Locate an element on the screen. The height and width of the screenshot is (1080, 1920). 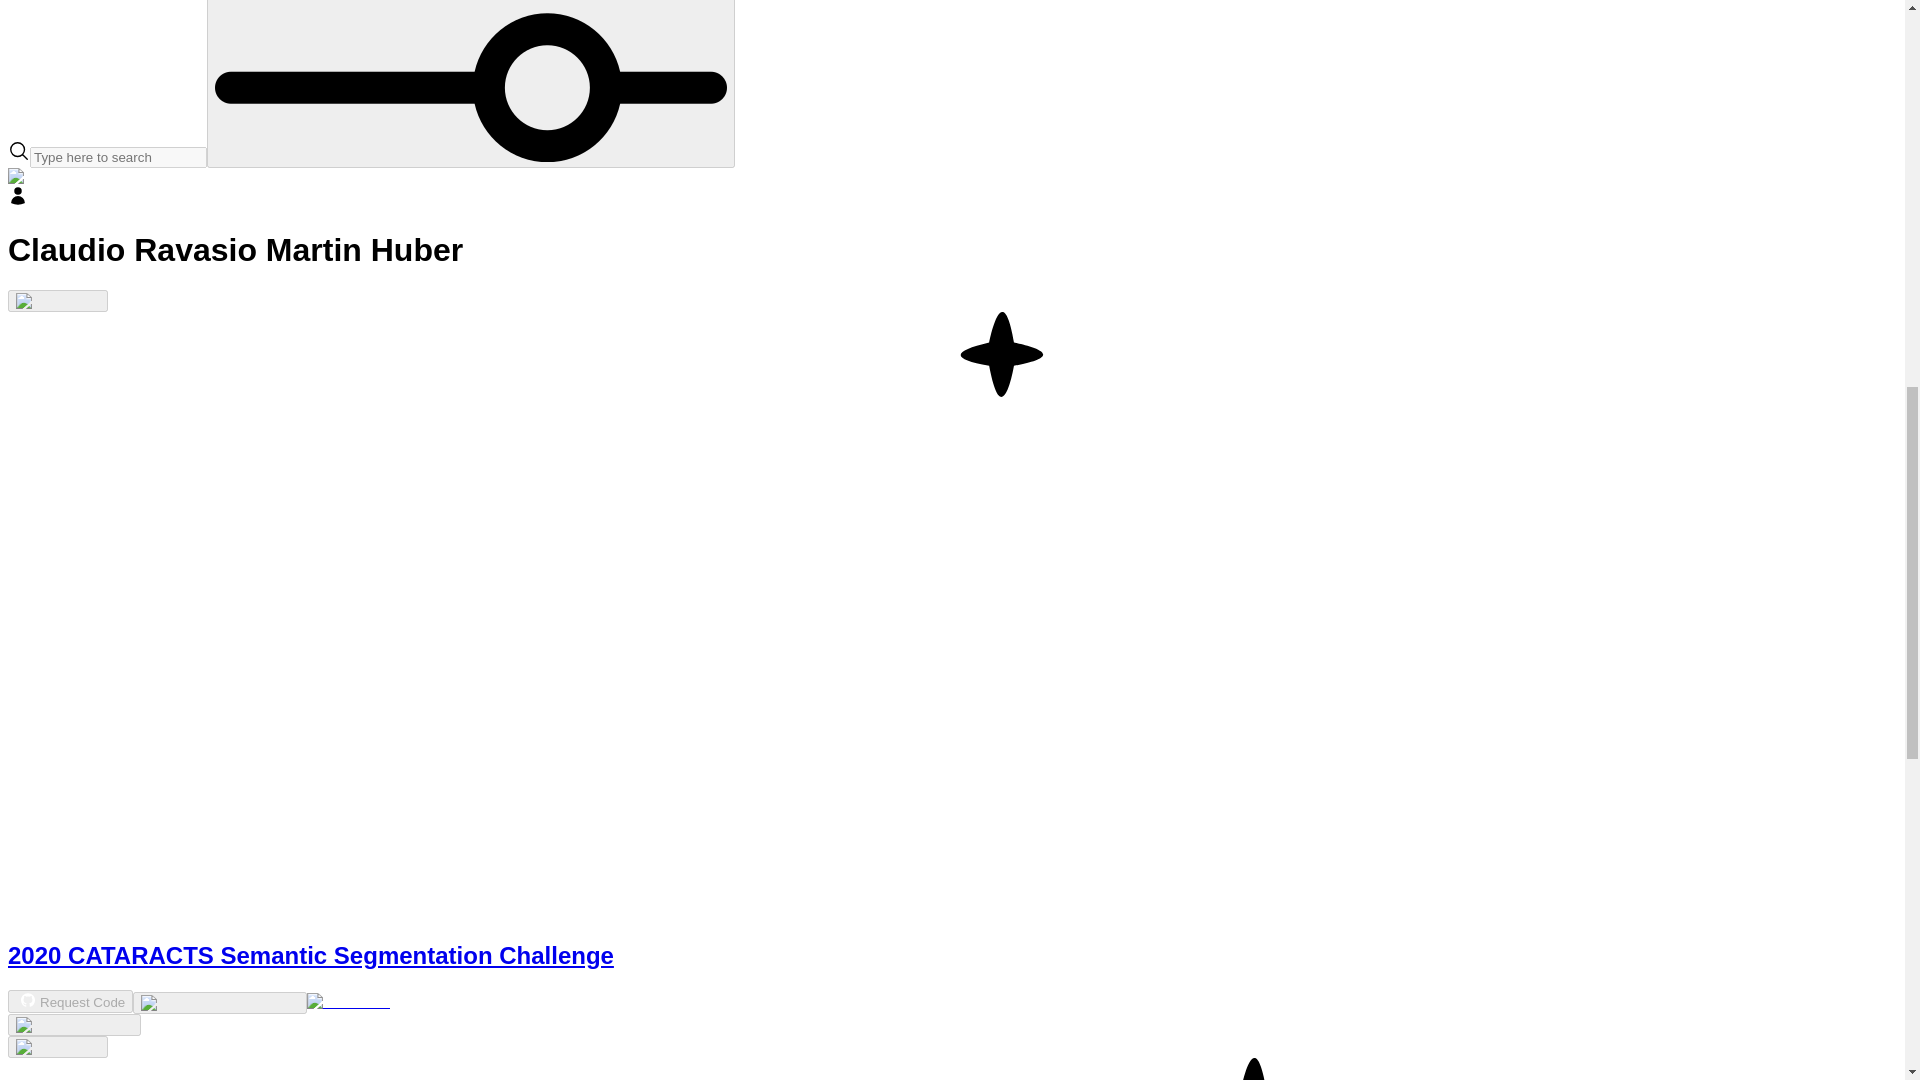
Bookmark this paper is located at coordinates (74, 1024).